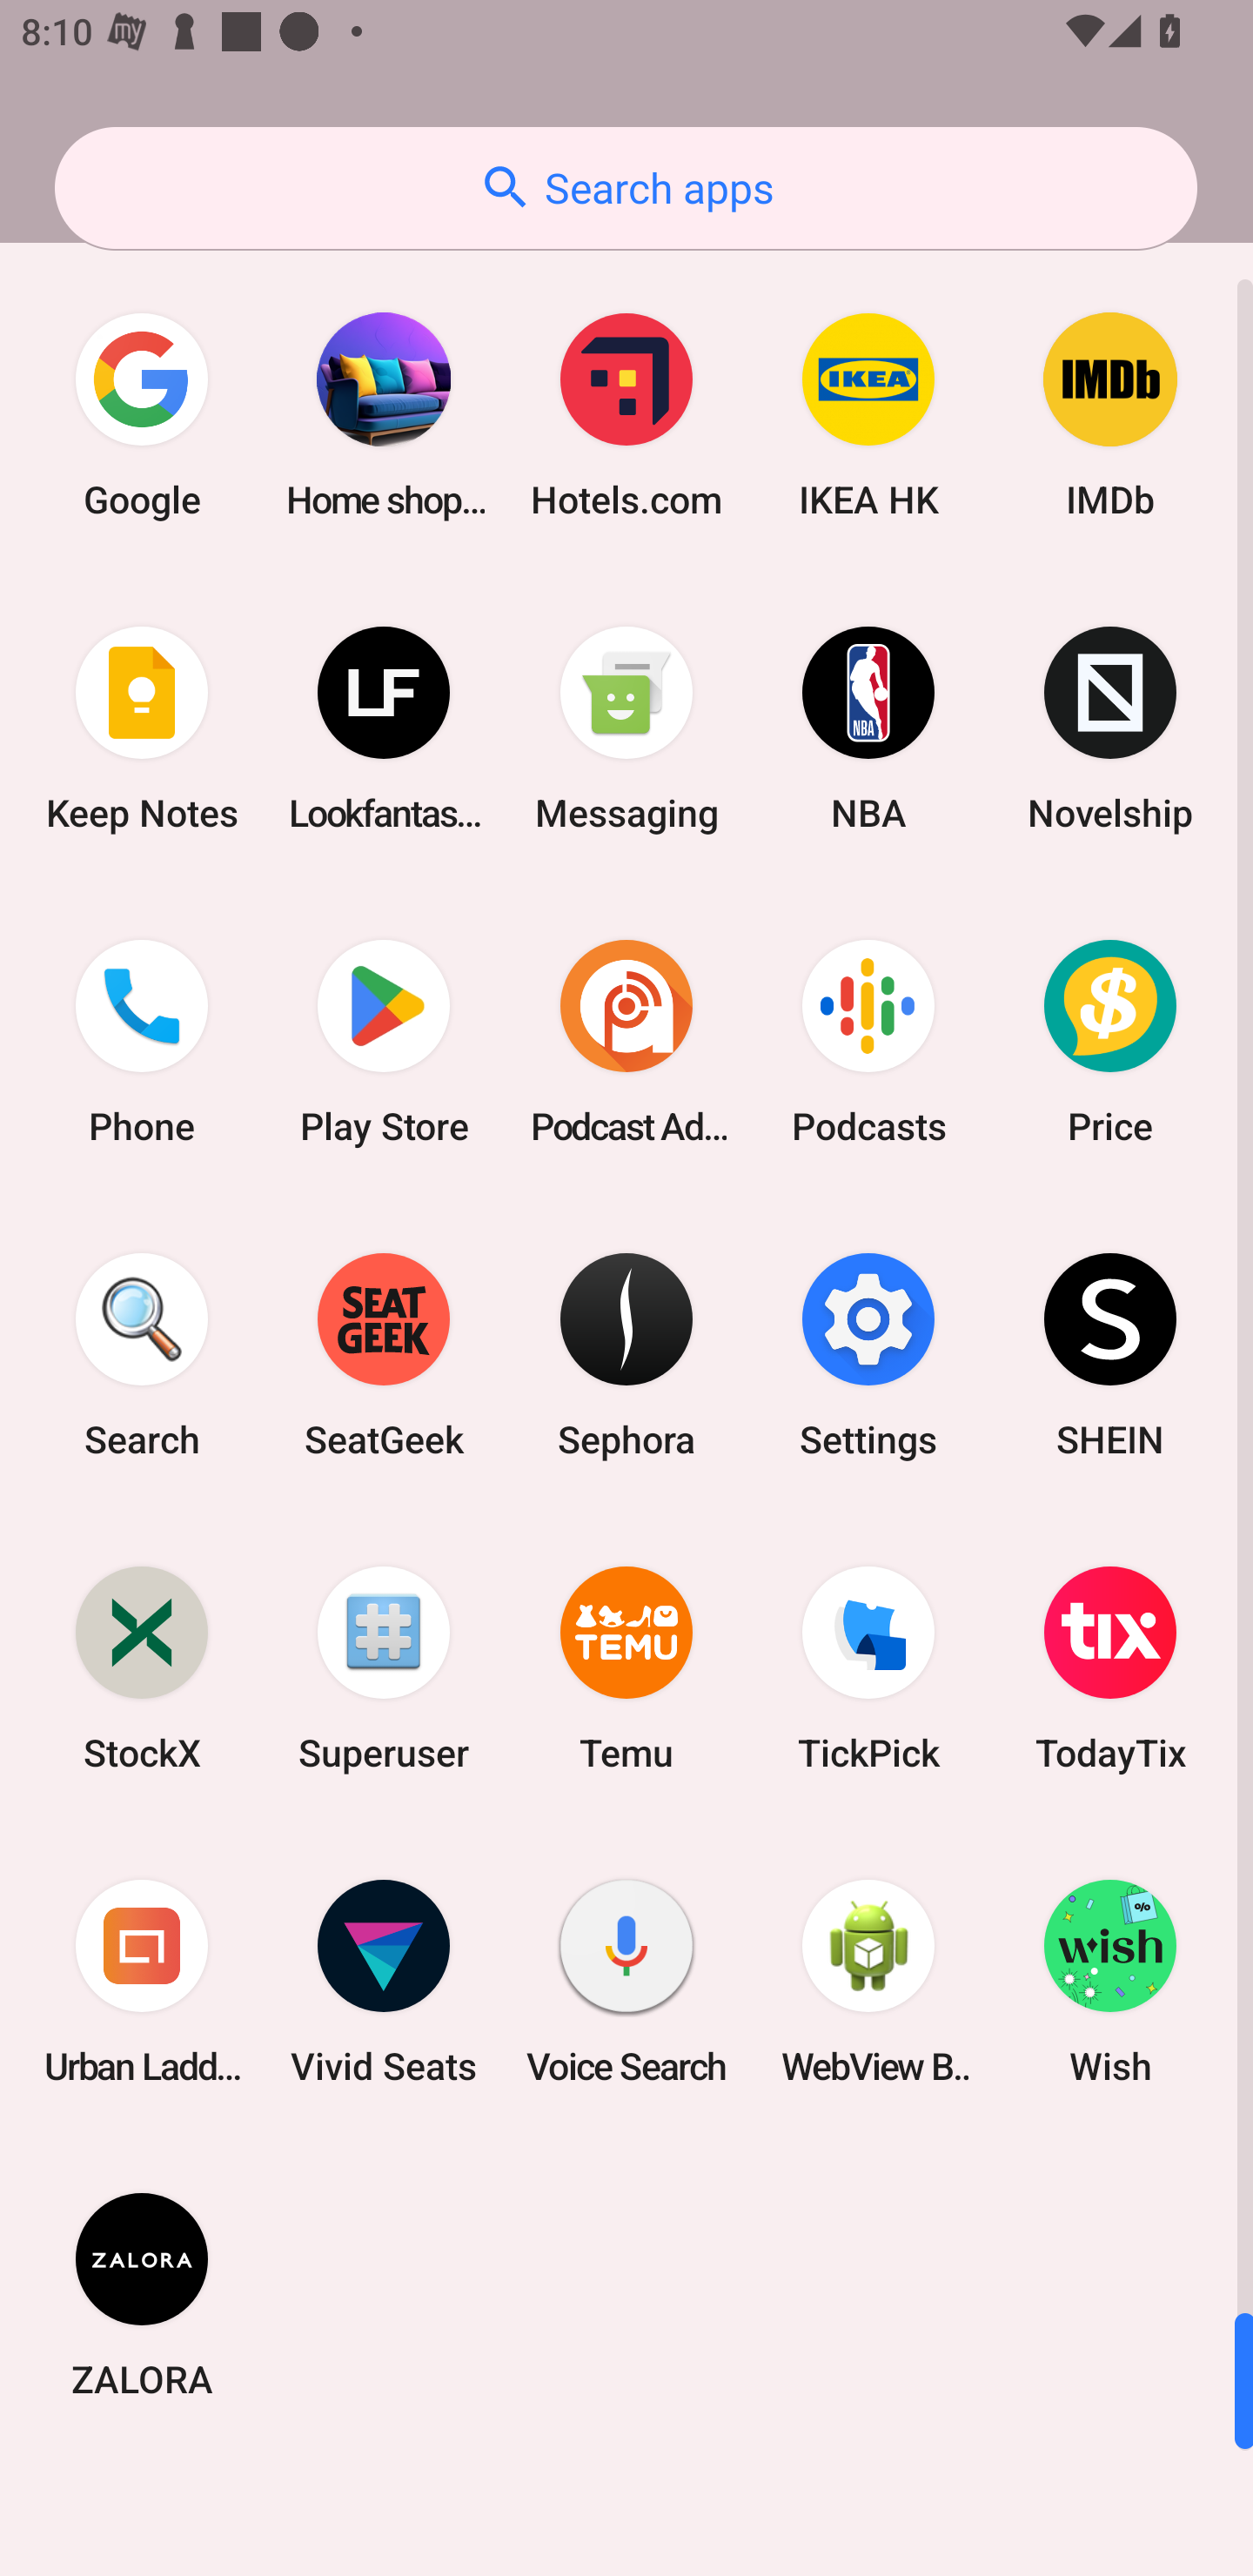 This screenshot has height=2576, width=1253. What do you see at coordinates (626, 1042) in the screenshot?
I see `Podcast Addict` at bounding box center [626, 1042].